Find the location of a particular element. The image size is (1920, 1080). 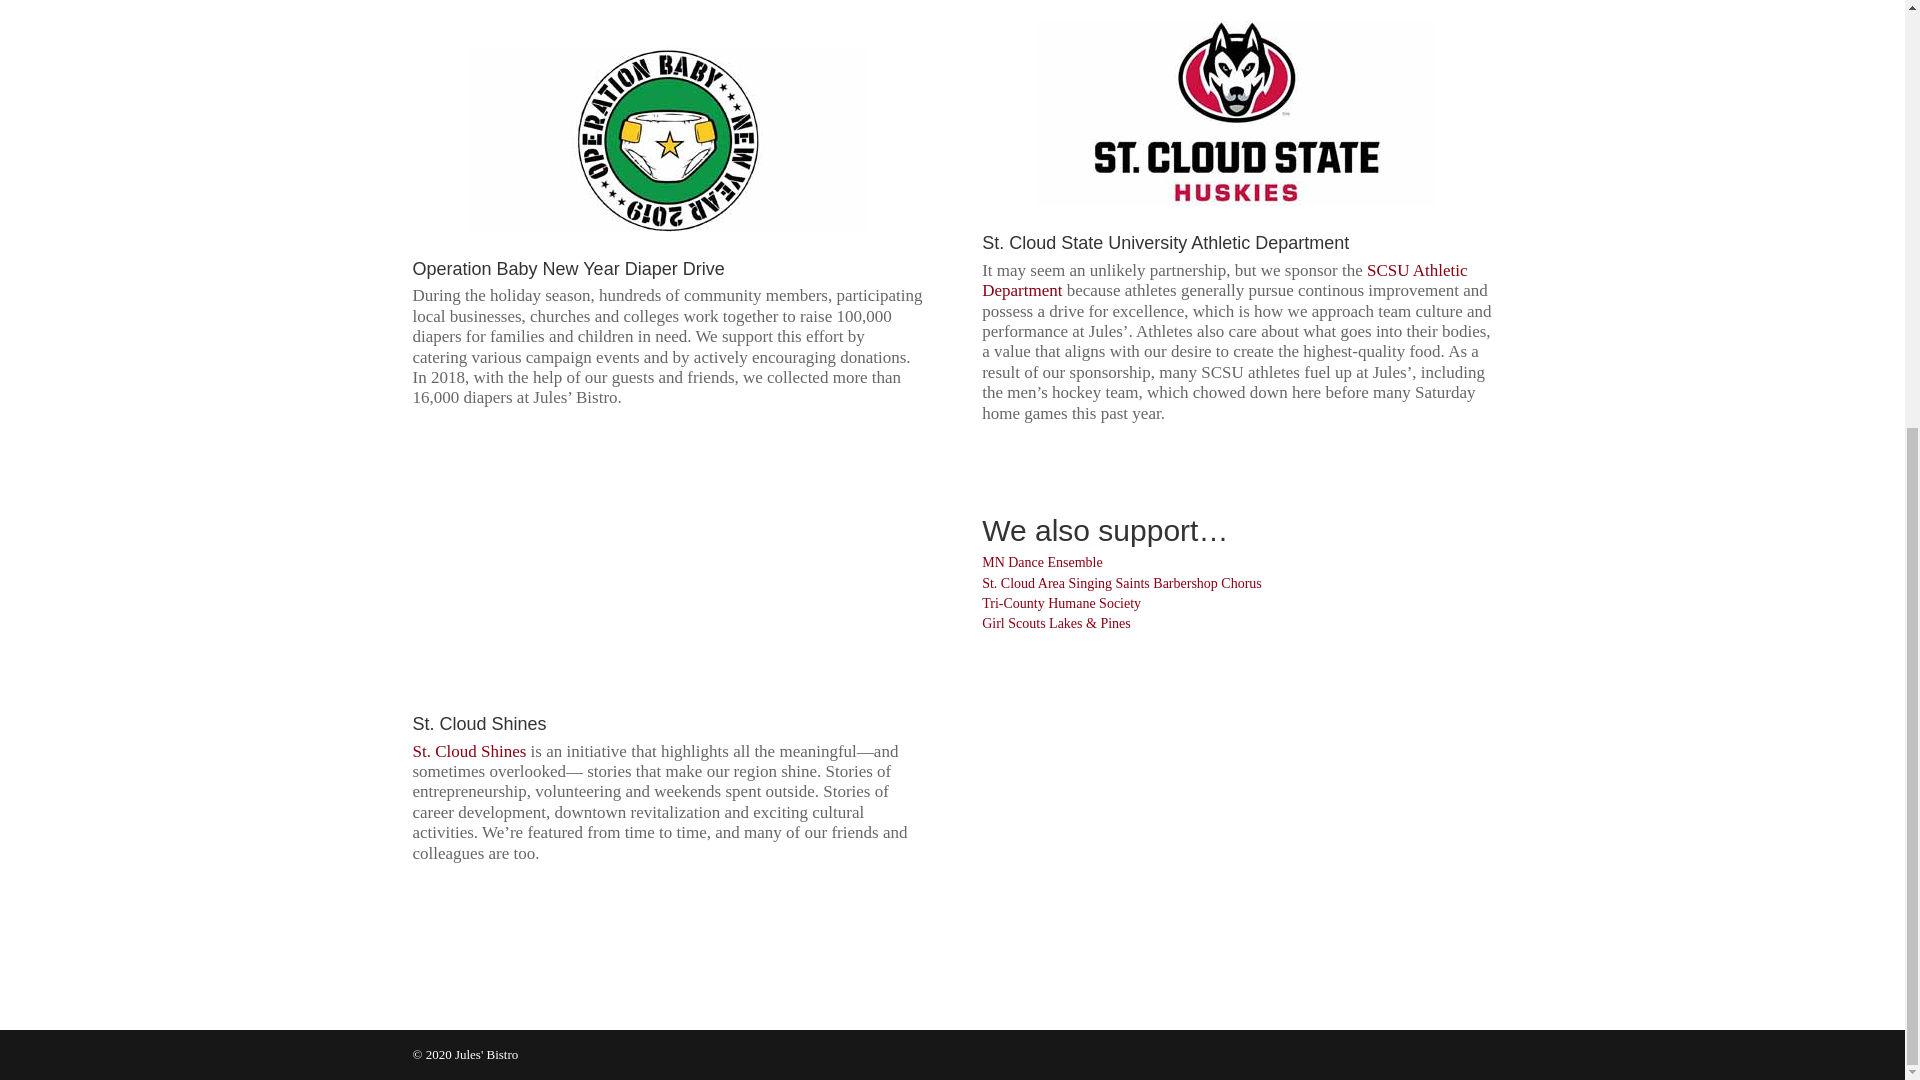

SCSU Athletic Department is located at coordinates (1224, 280).